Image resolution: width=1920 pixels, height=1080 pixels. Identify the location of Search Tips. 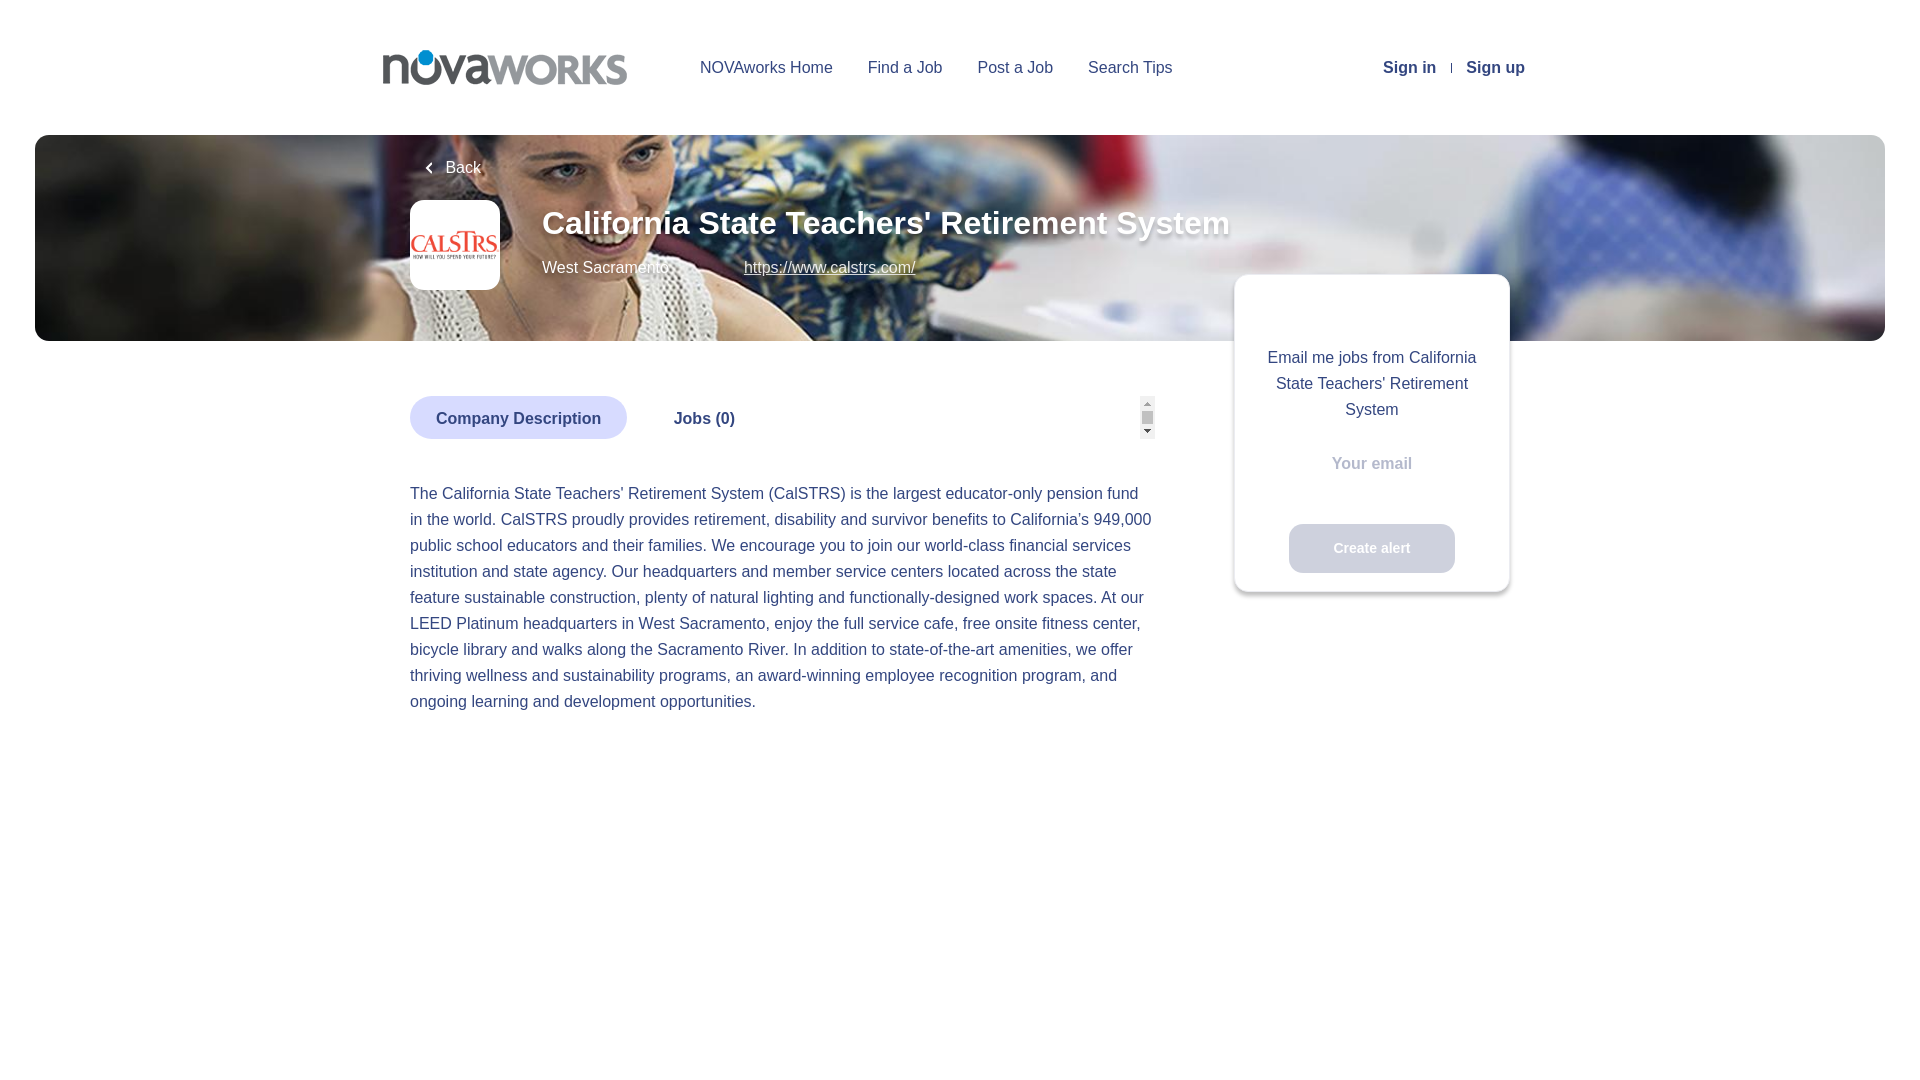
(1130, 68).